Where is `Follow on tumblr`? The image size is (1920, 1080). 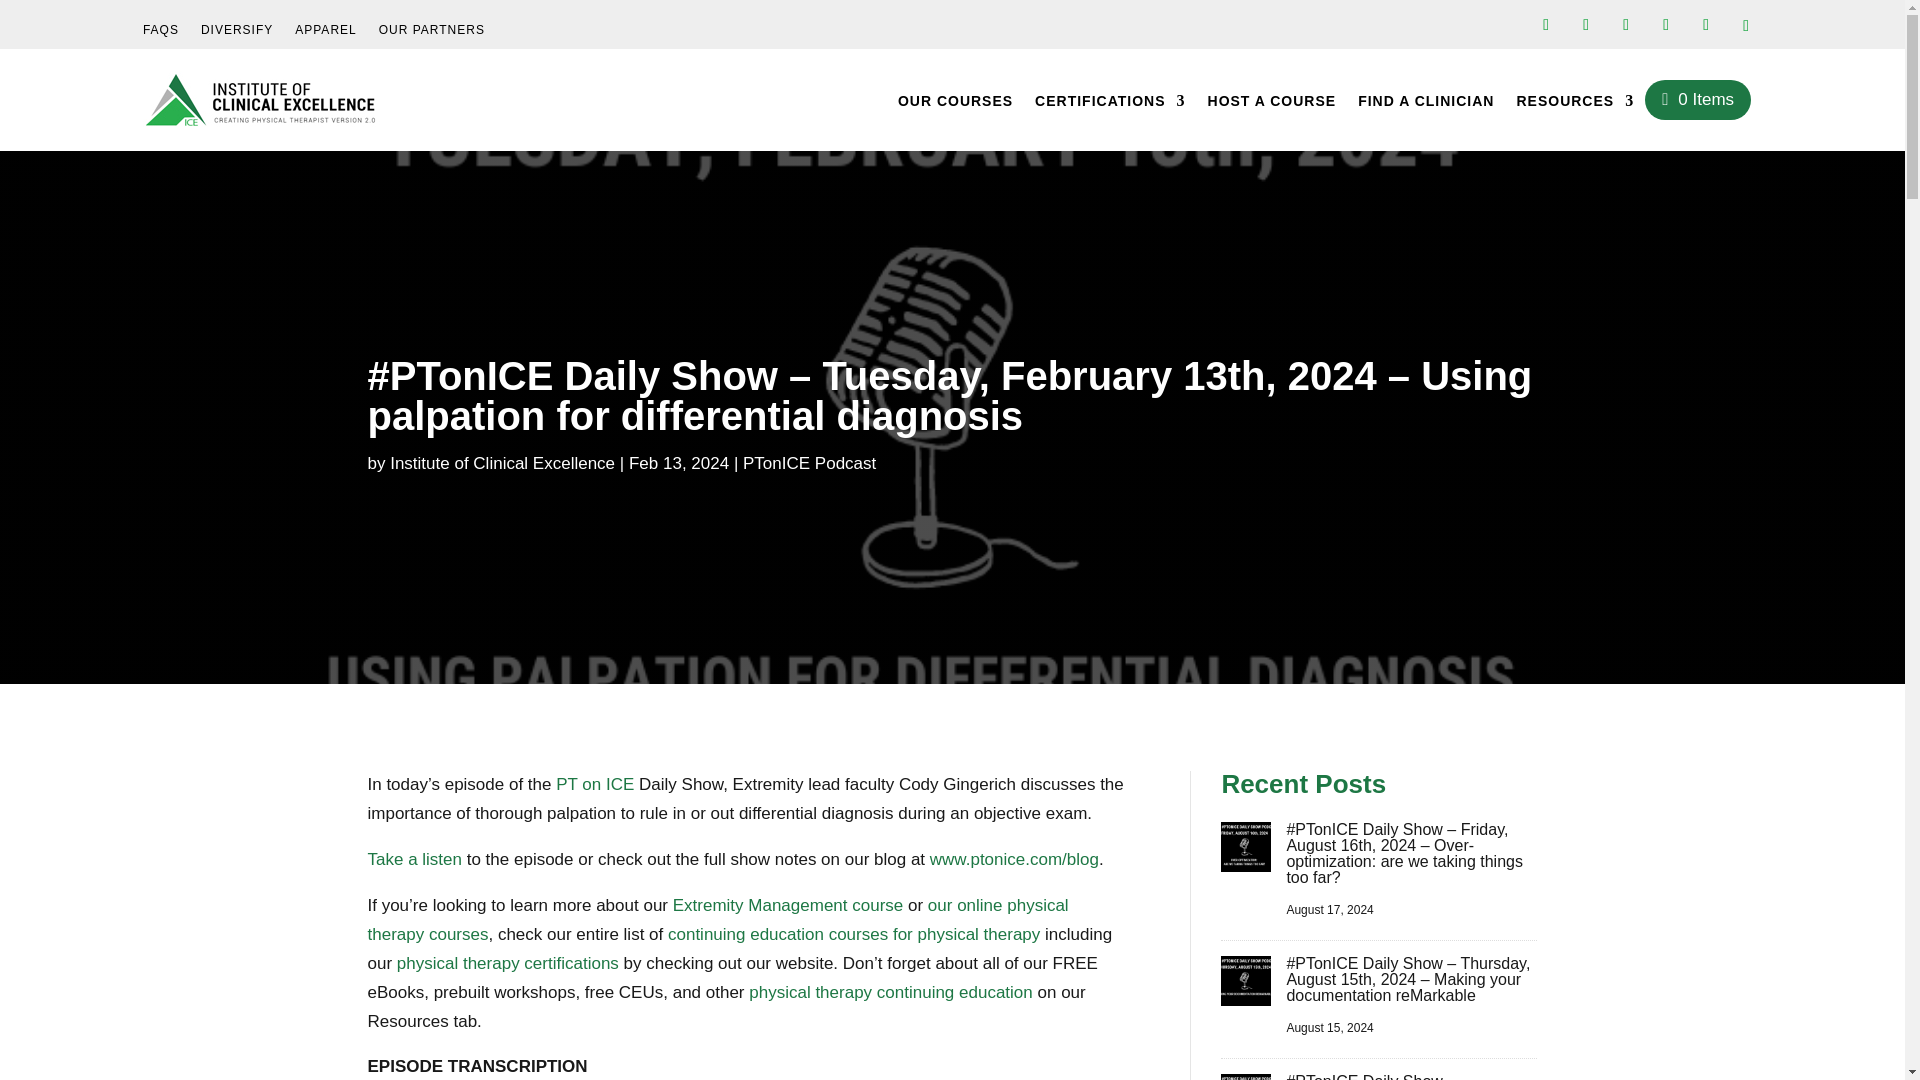
Follow on tumblr is located at coordinates (1746, 26).